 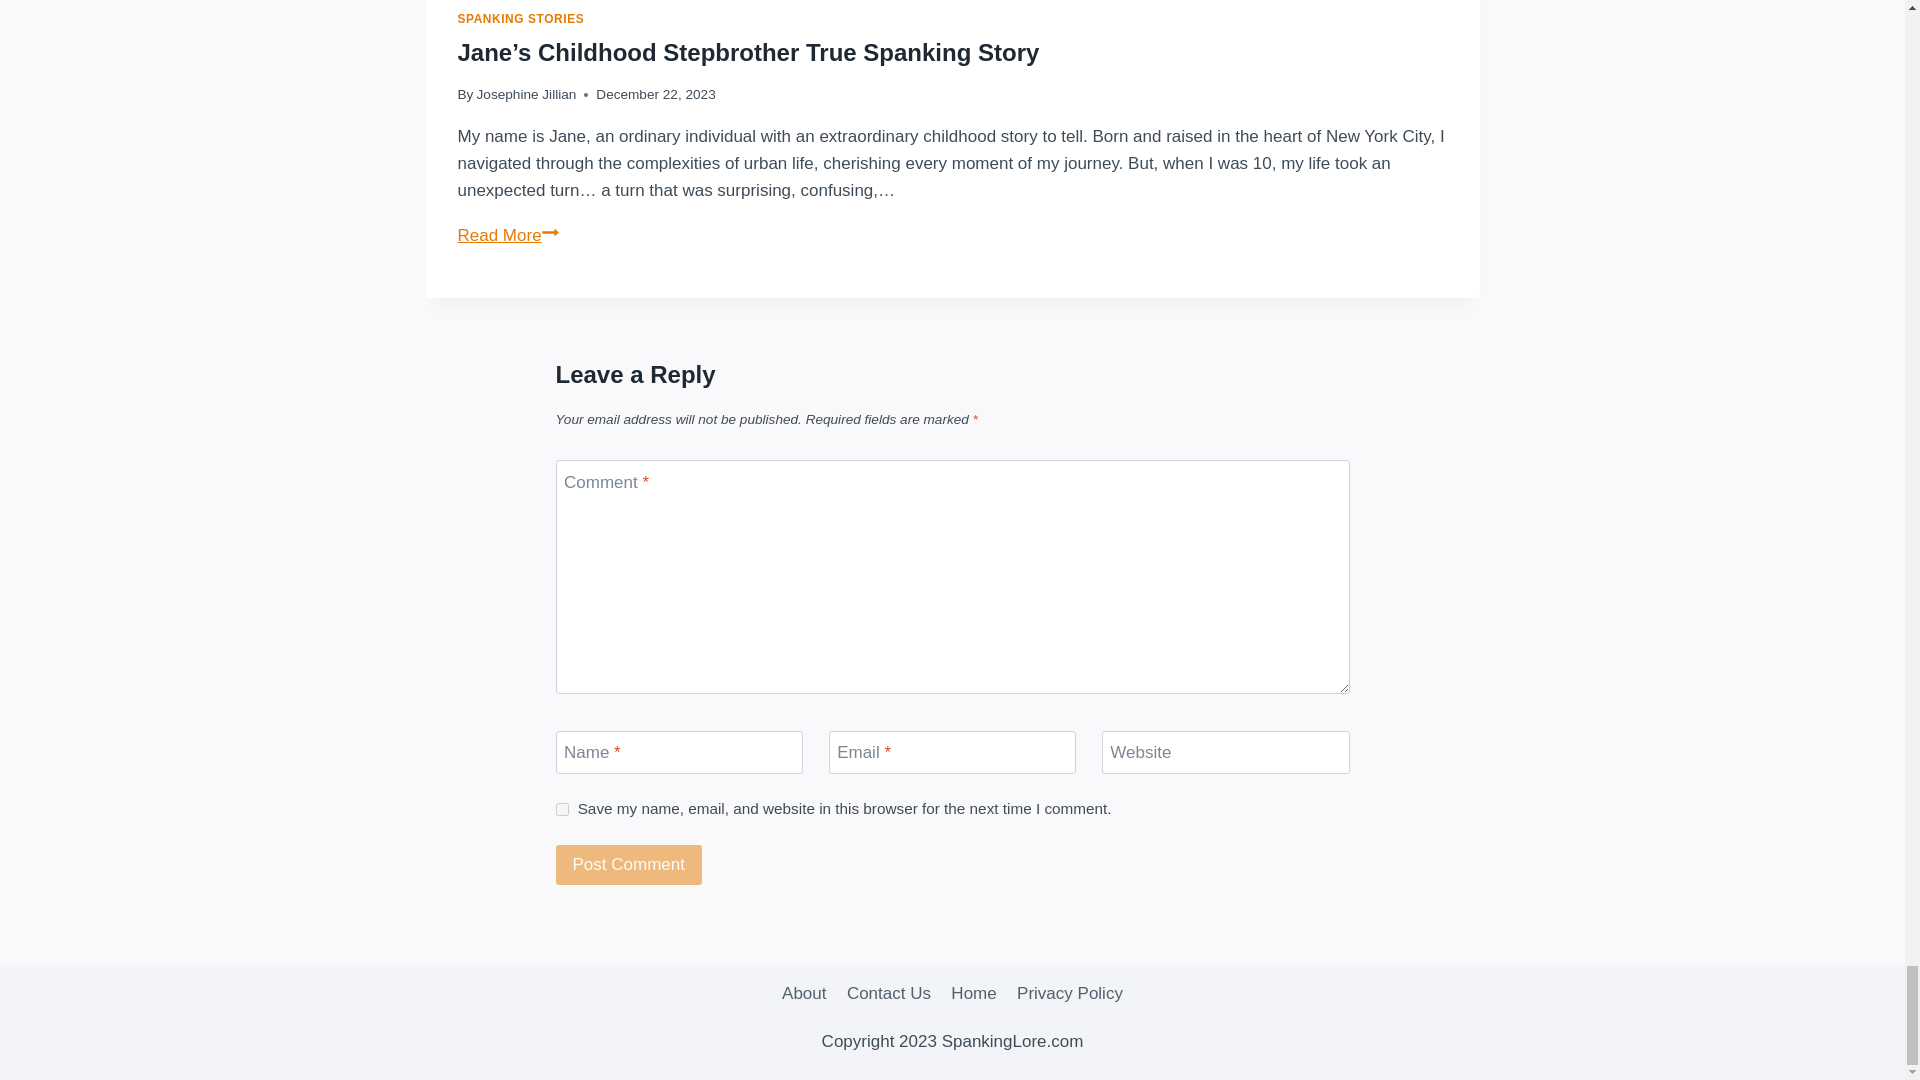 I want to click on yes, so click(x=562, y=810).